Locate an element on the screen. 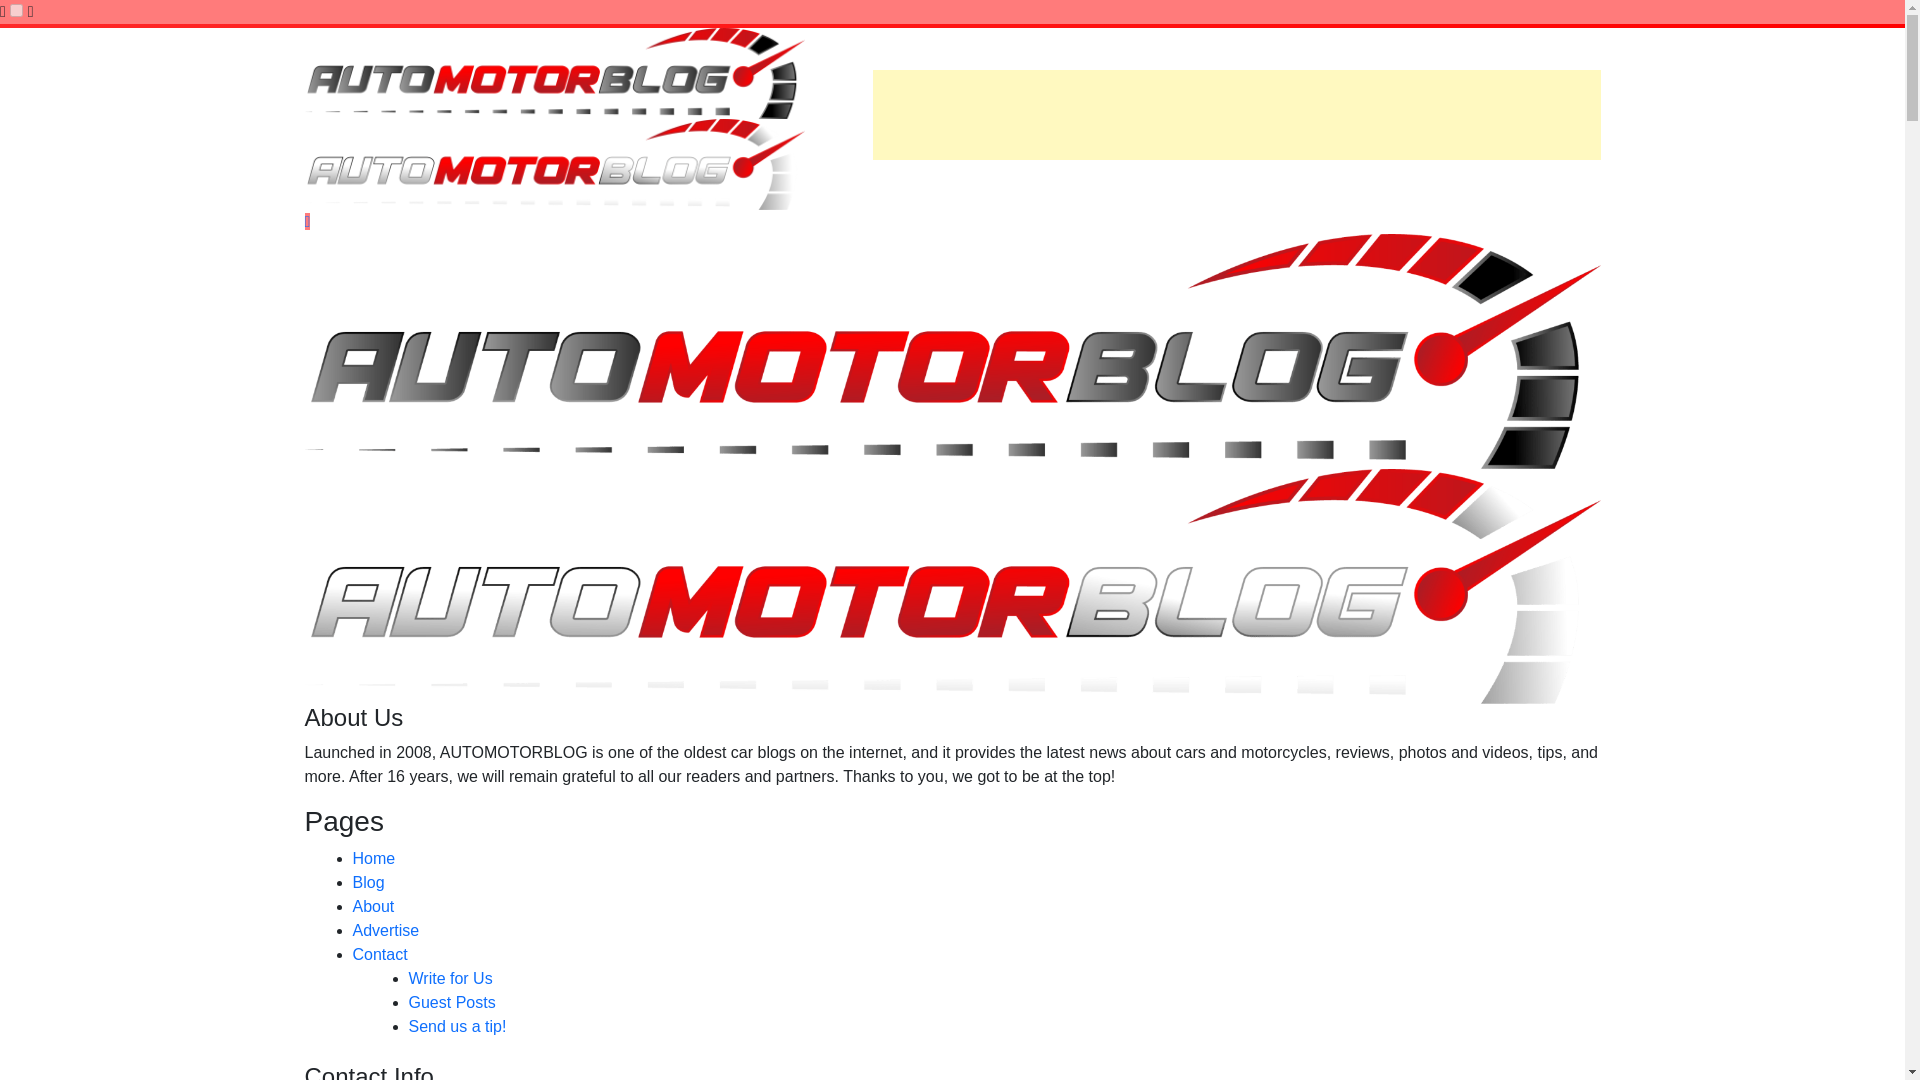 Image resolution: width=1920 pixels, height=1080 pixels. Contact is located at coordinates (379, 954).